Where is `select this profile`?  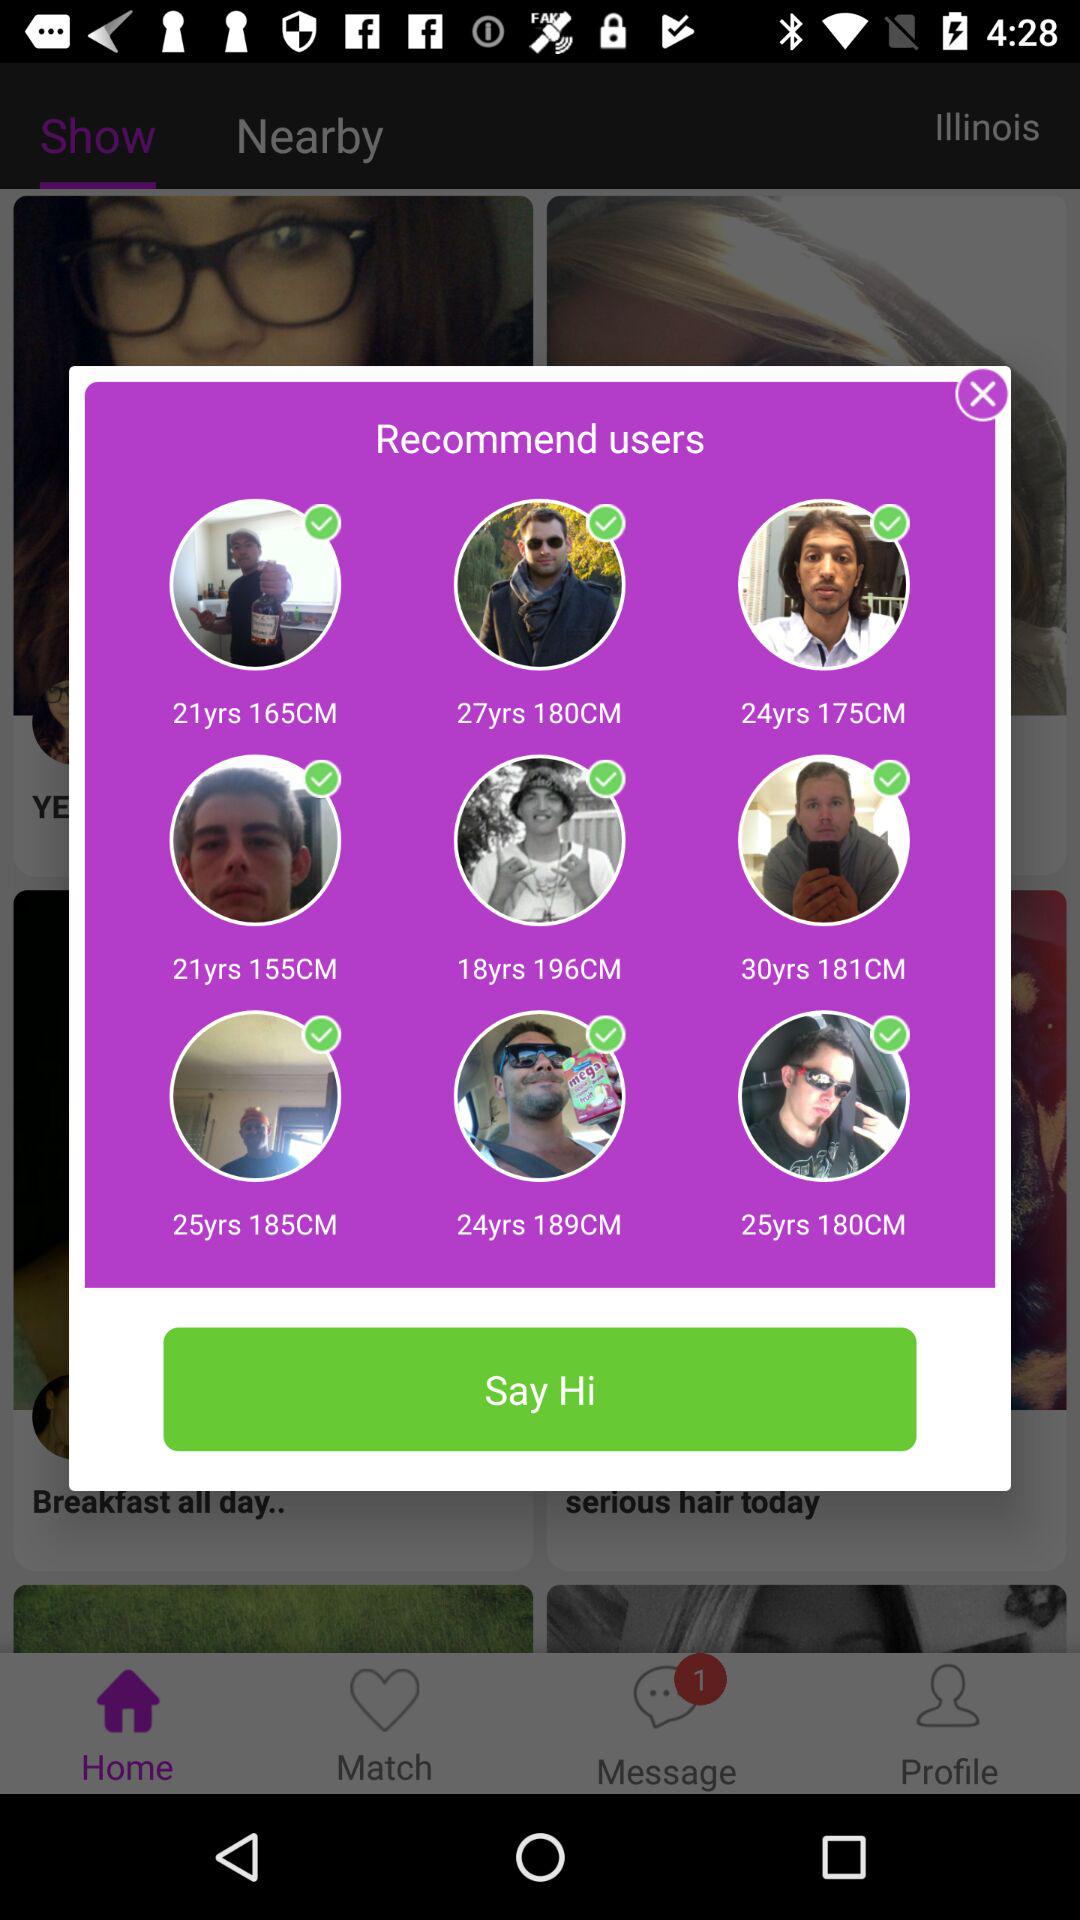 select this profile is located at coordinates (321, 1034).